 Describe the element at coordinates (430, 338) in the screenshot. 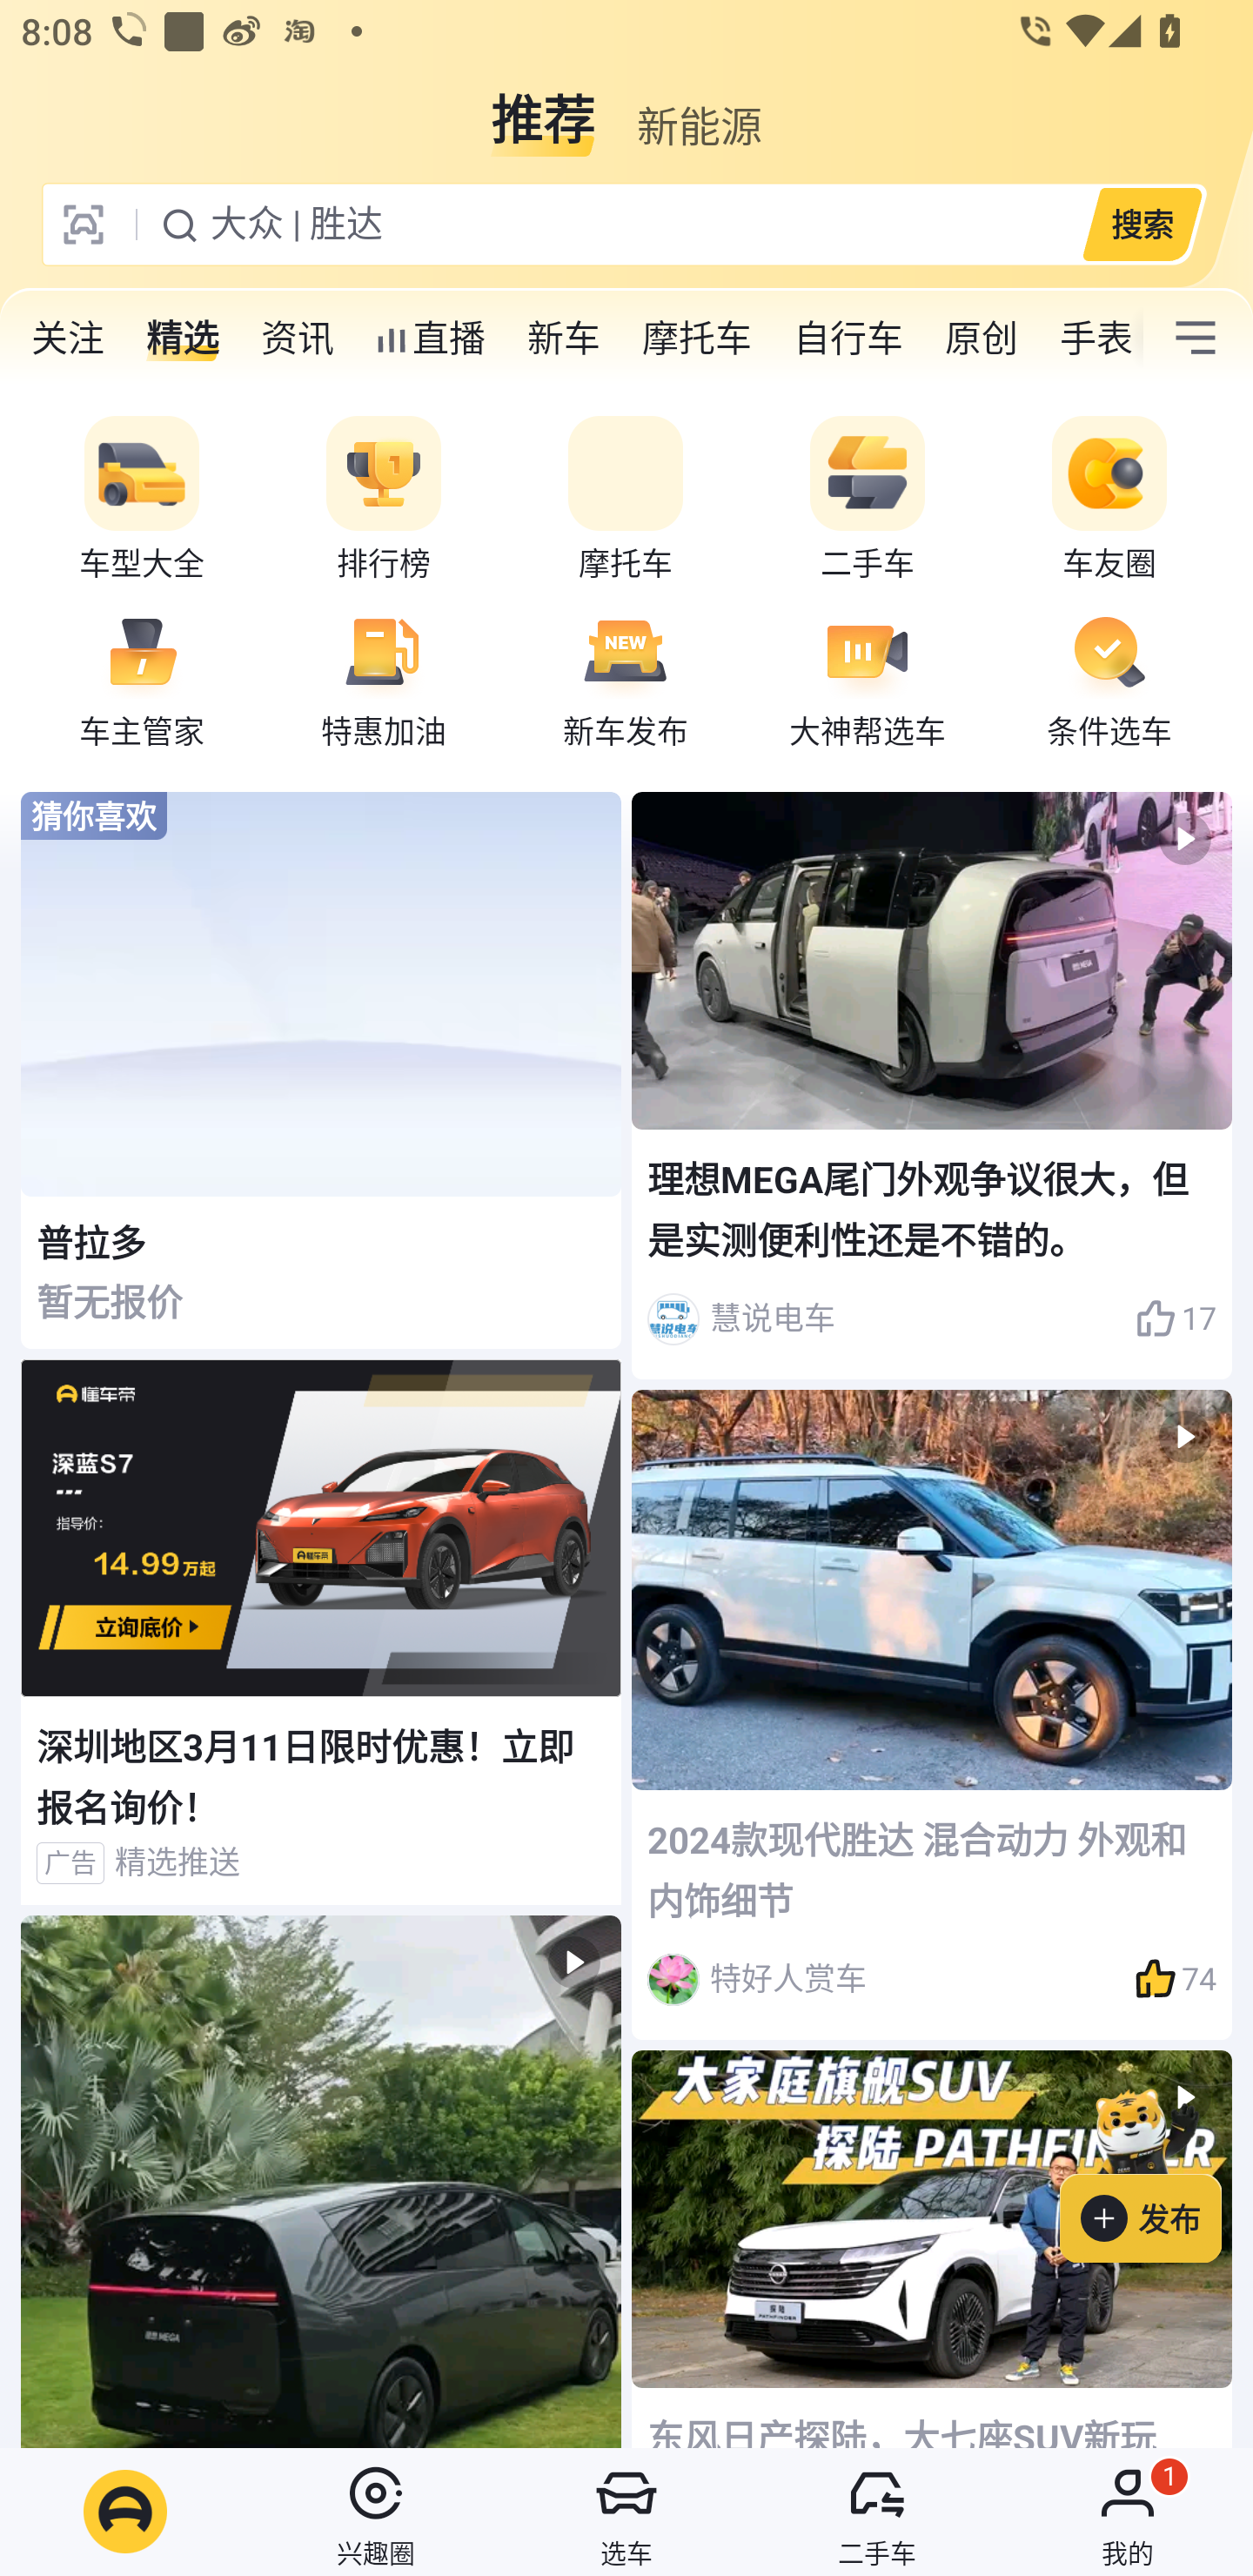

I see `直播` at that location.